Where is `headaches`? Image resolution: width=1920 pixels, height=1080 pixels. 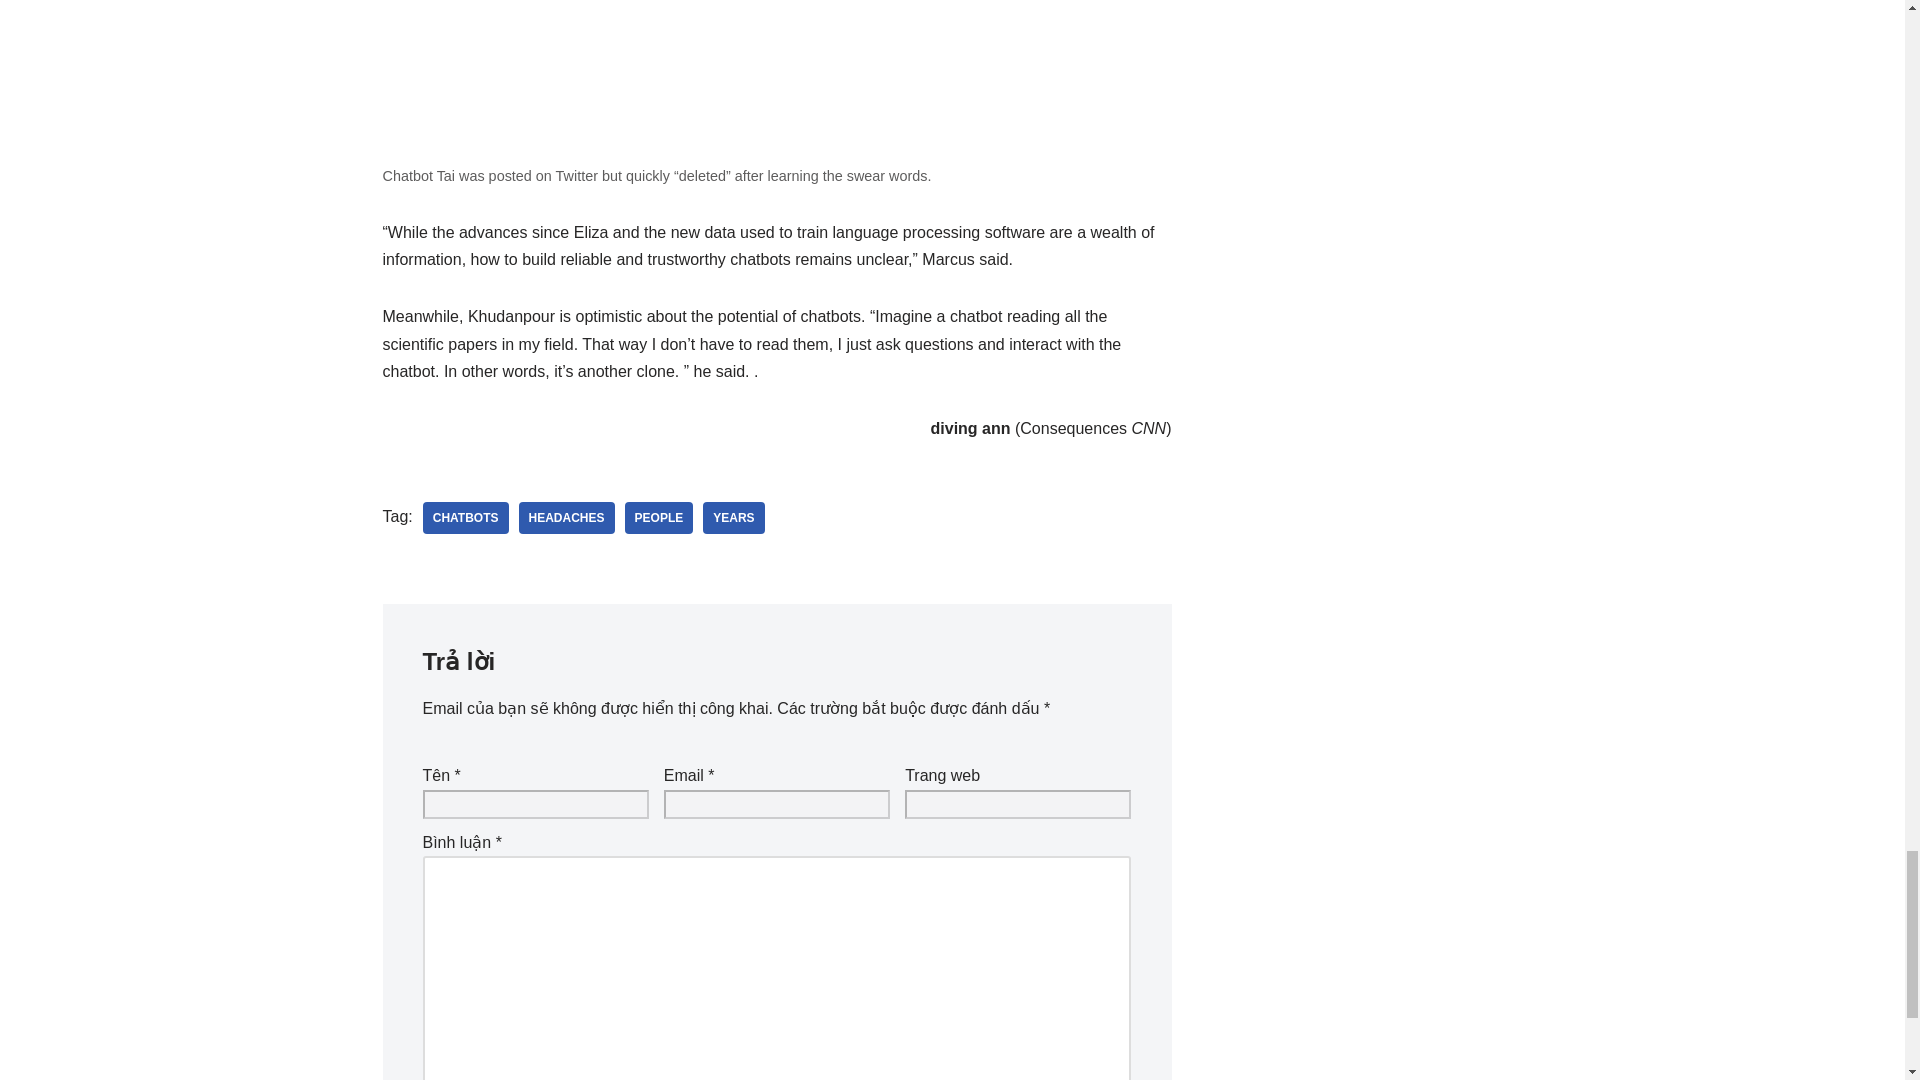
headaches is located at coordinates (566, 518).